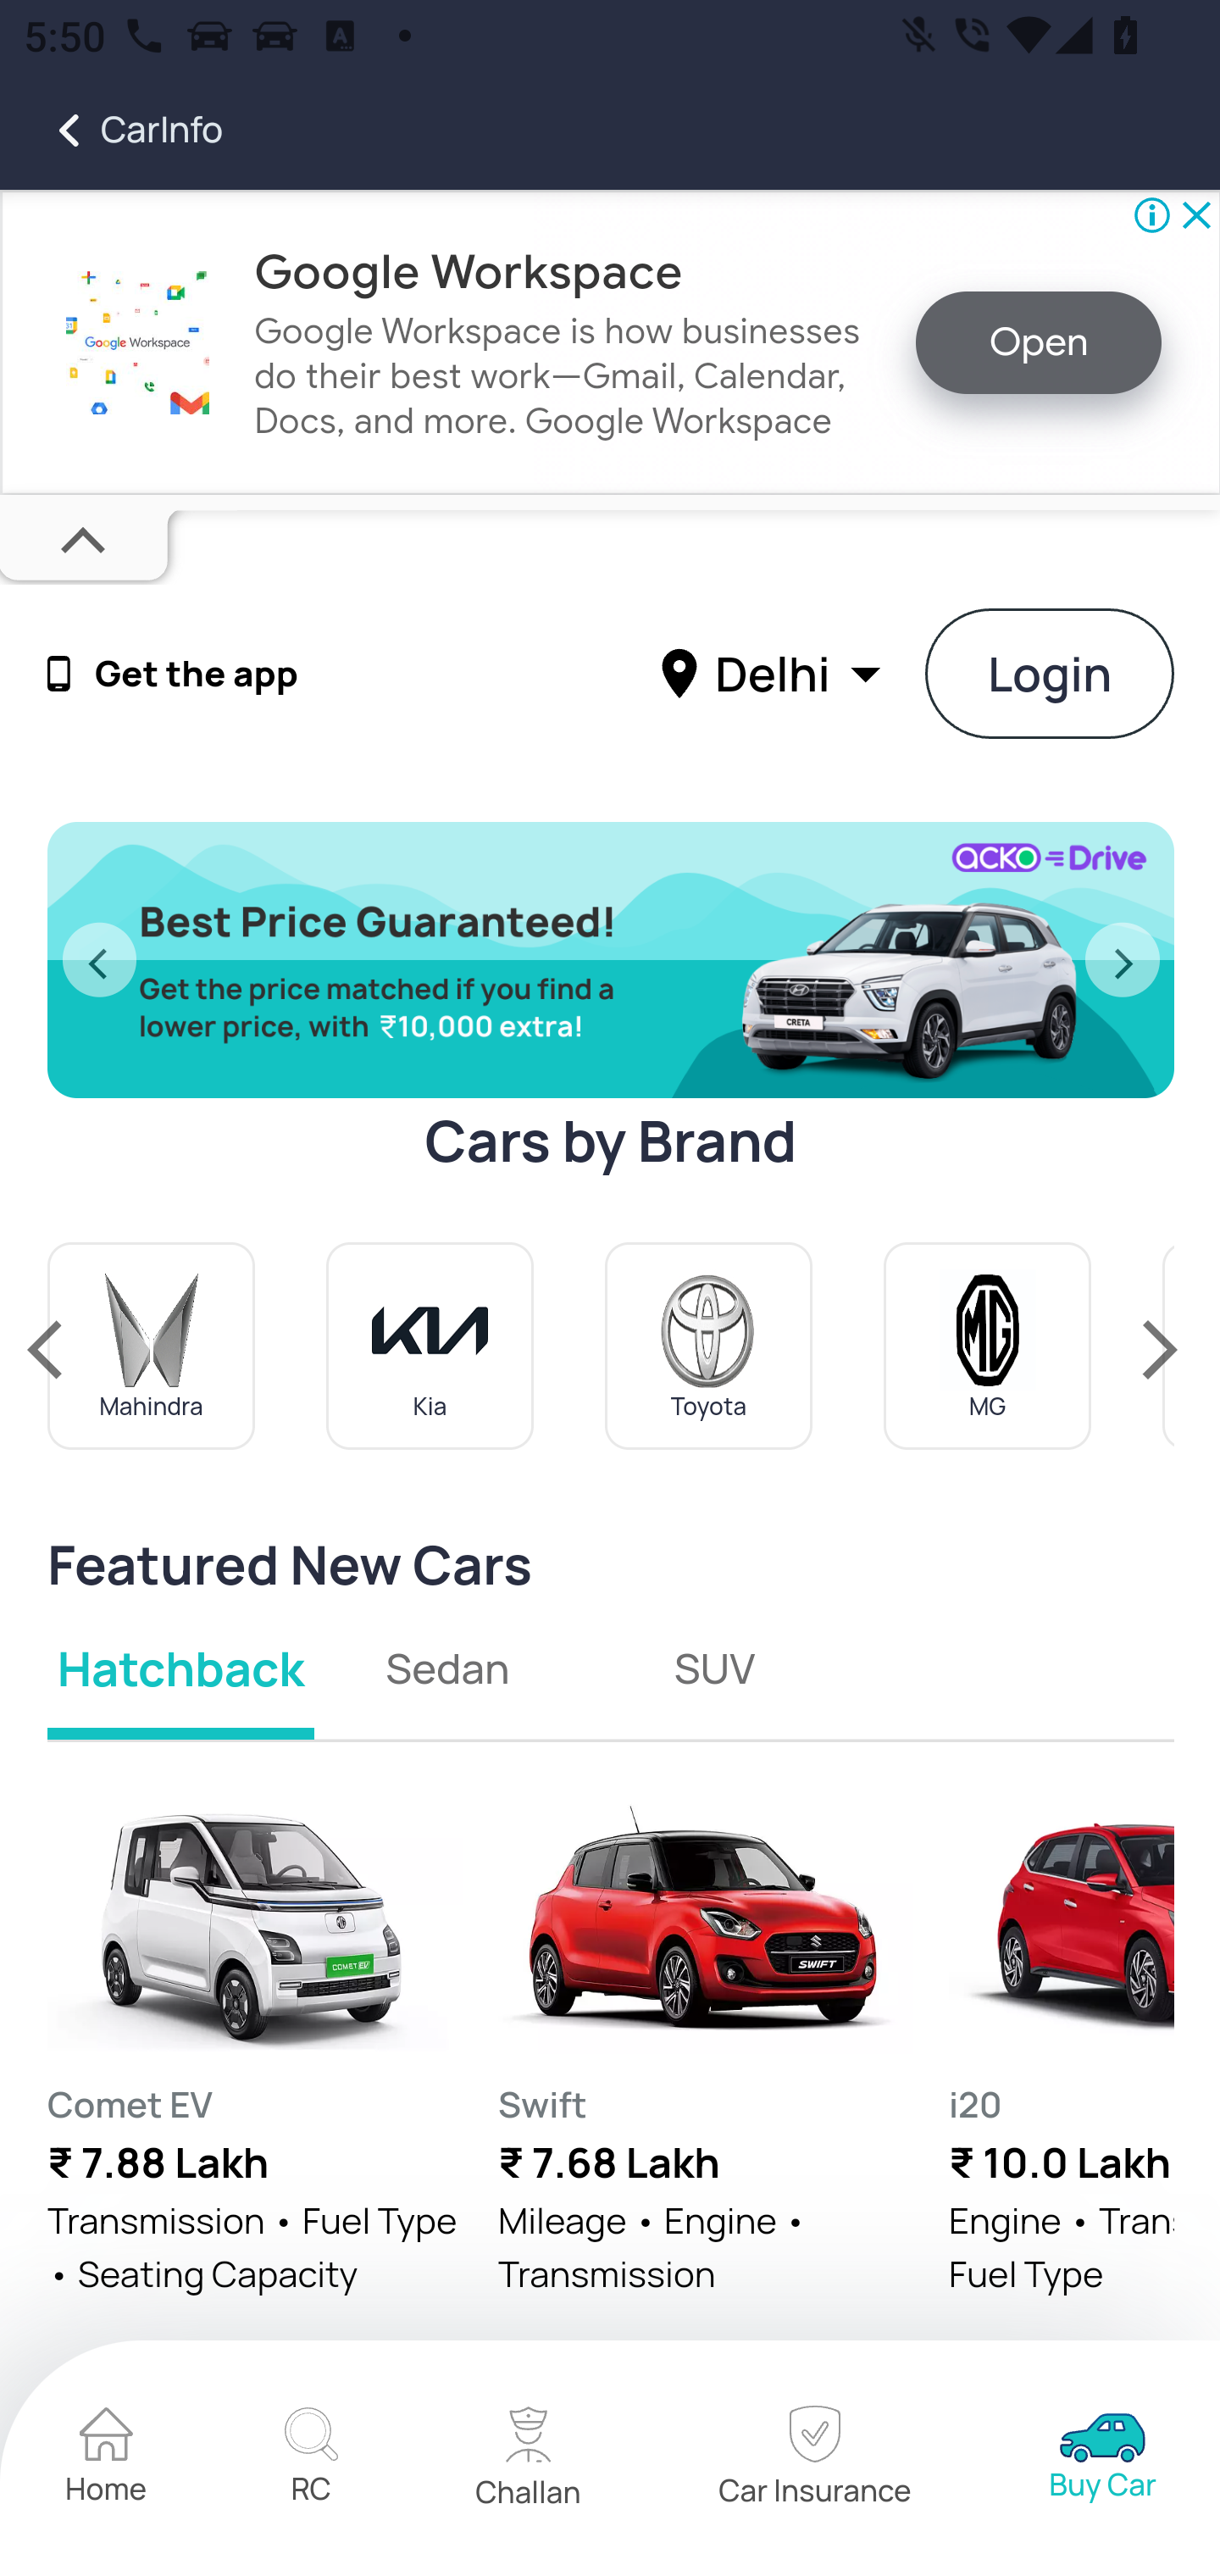 The height and width of the screenshot is (2576, 1220). I want to click on Login, so click(1051, 673).